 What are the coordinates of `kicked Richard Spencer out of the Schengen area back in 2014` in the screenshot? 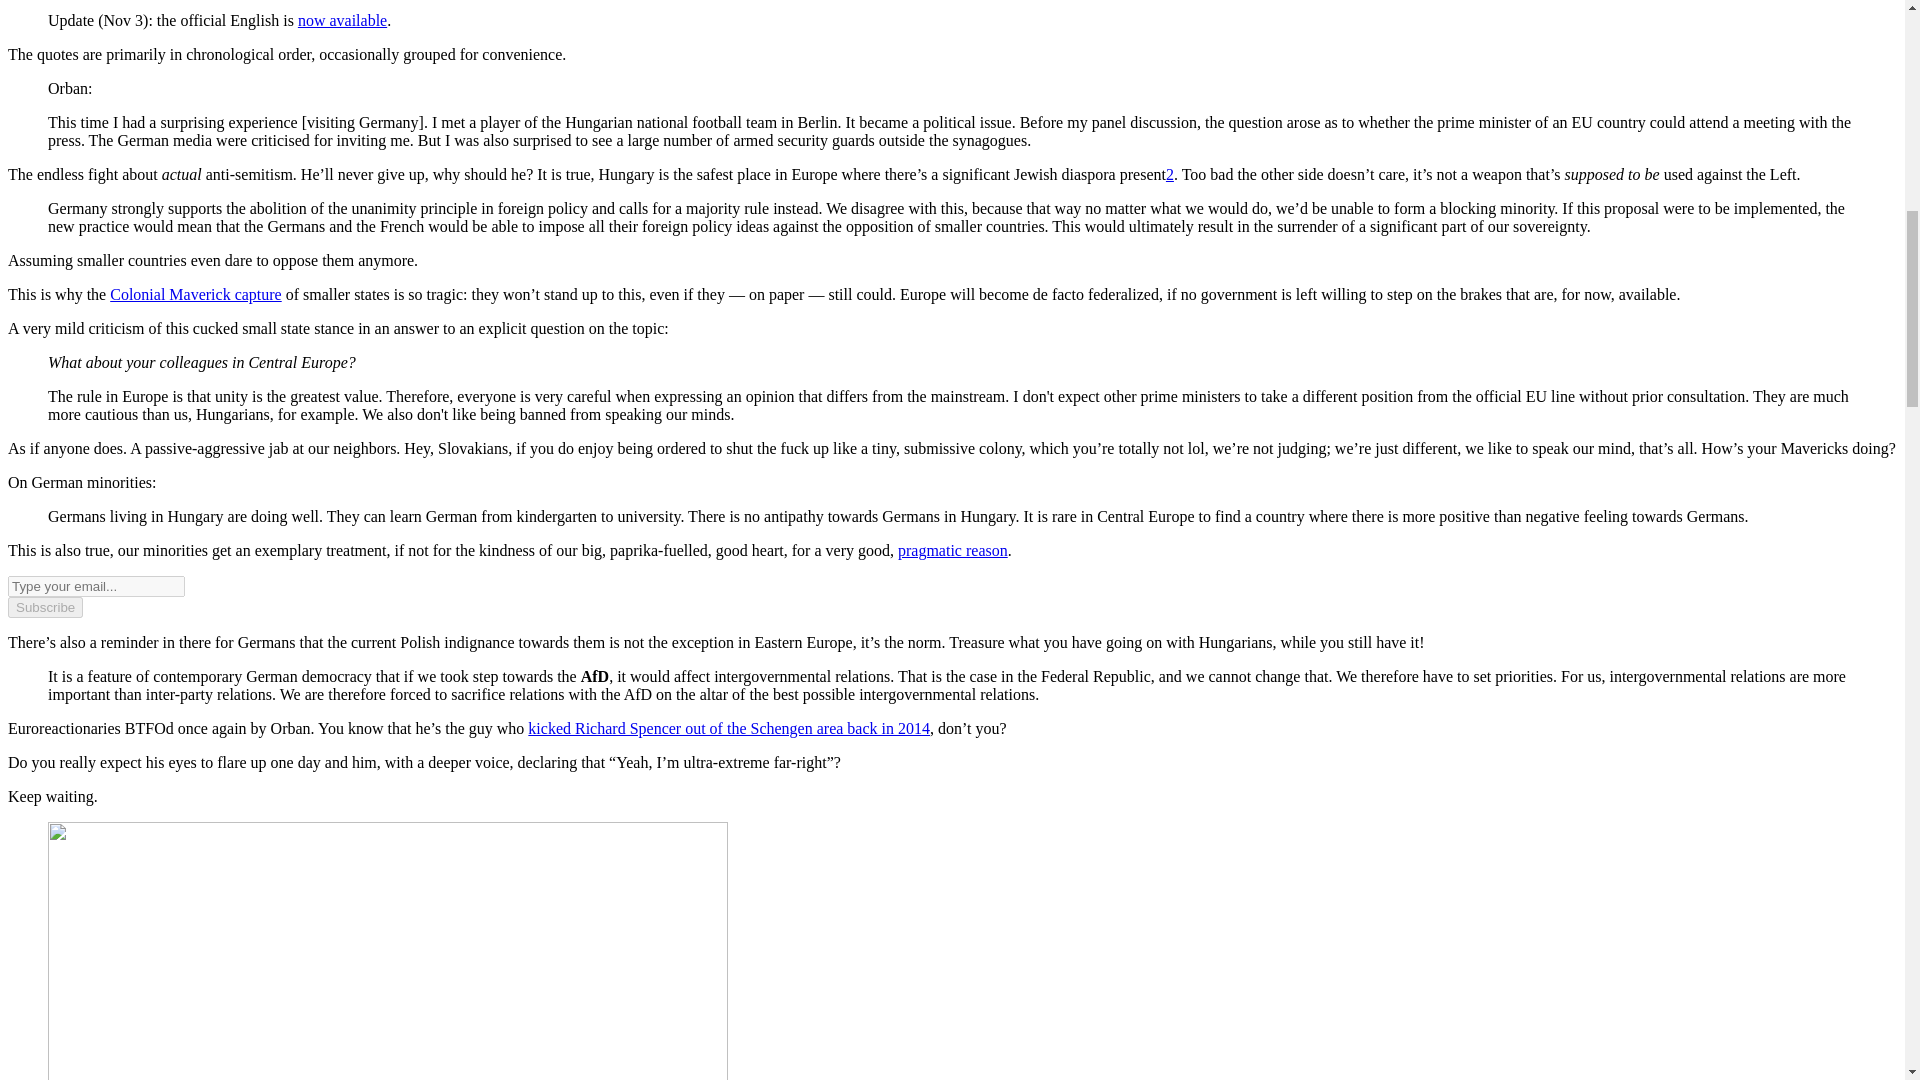 It's located at (728, 728).